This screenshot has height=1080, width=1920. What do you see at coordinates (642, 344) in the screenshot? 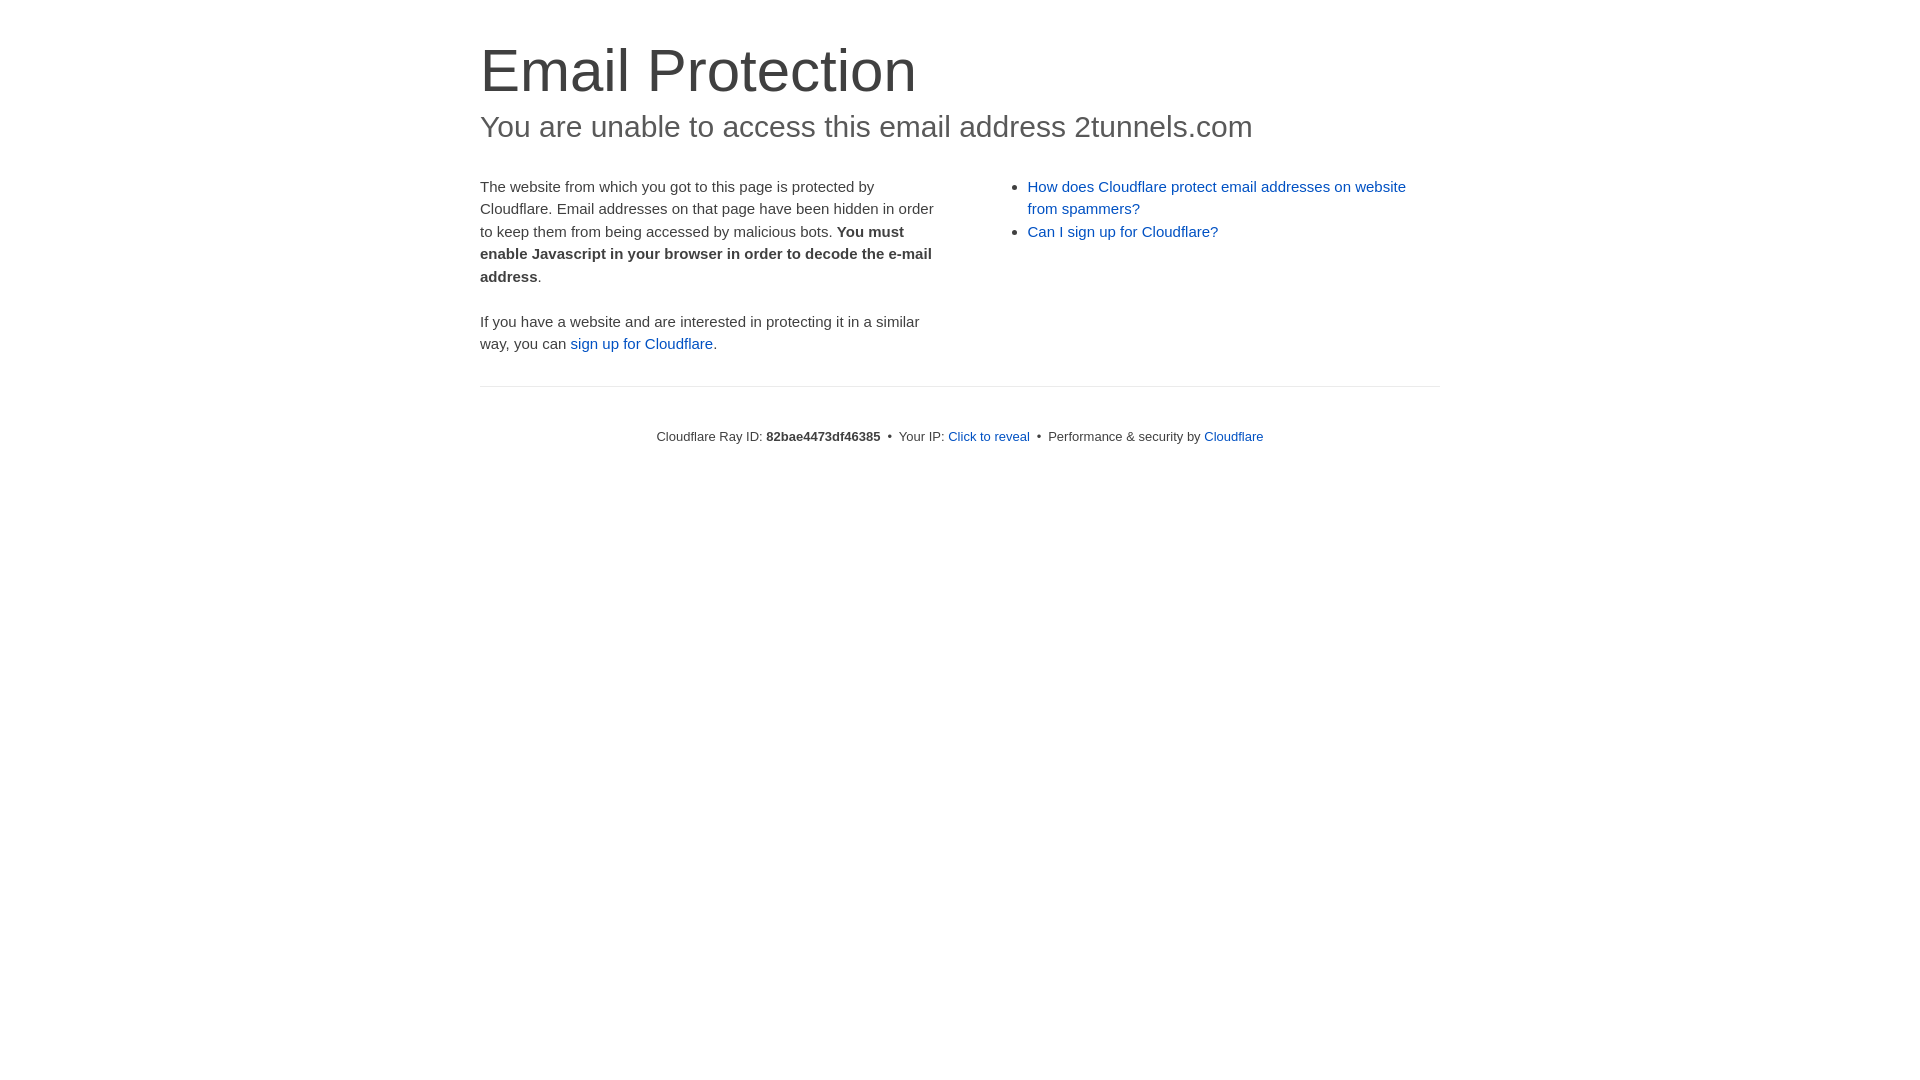
I see `sign up for Cloudflare` at bounding box center [642, 344].